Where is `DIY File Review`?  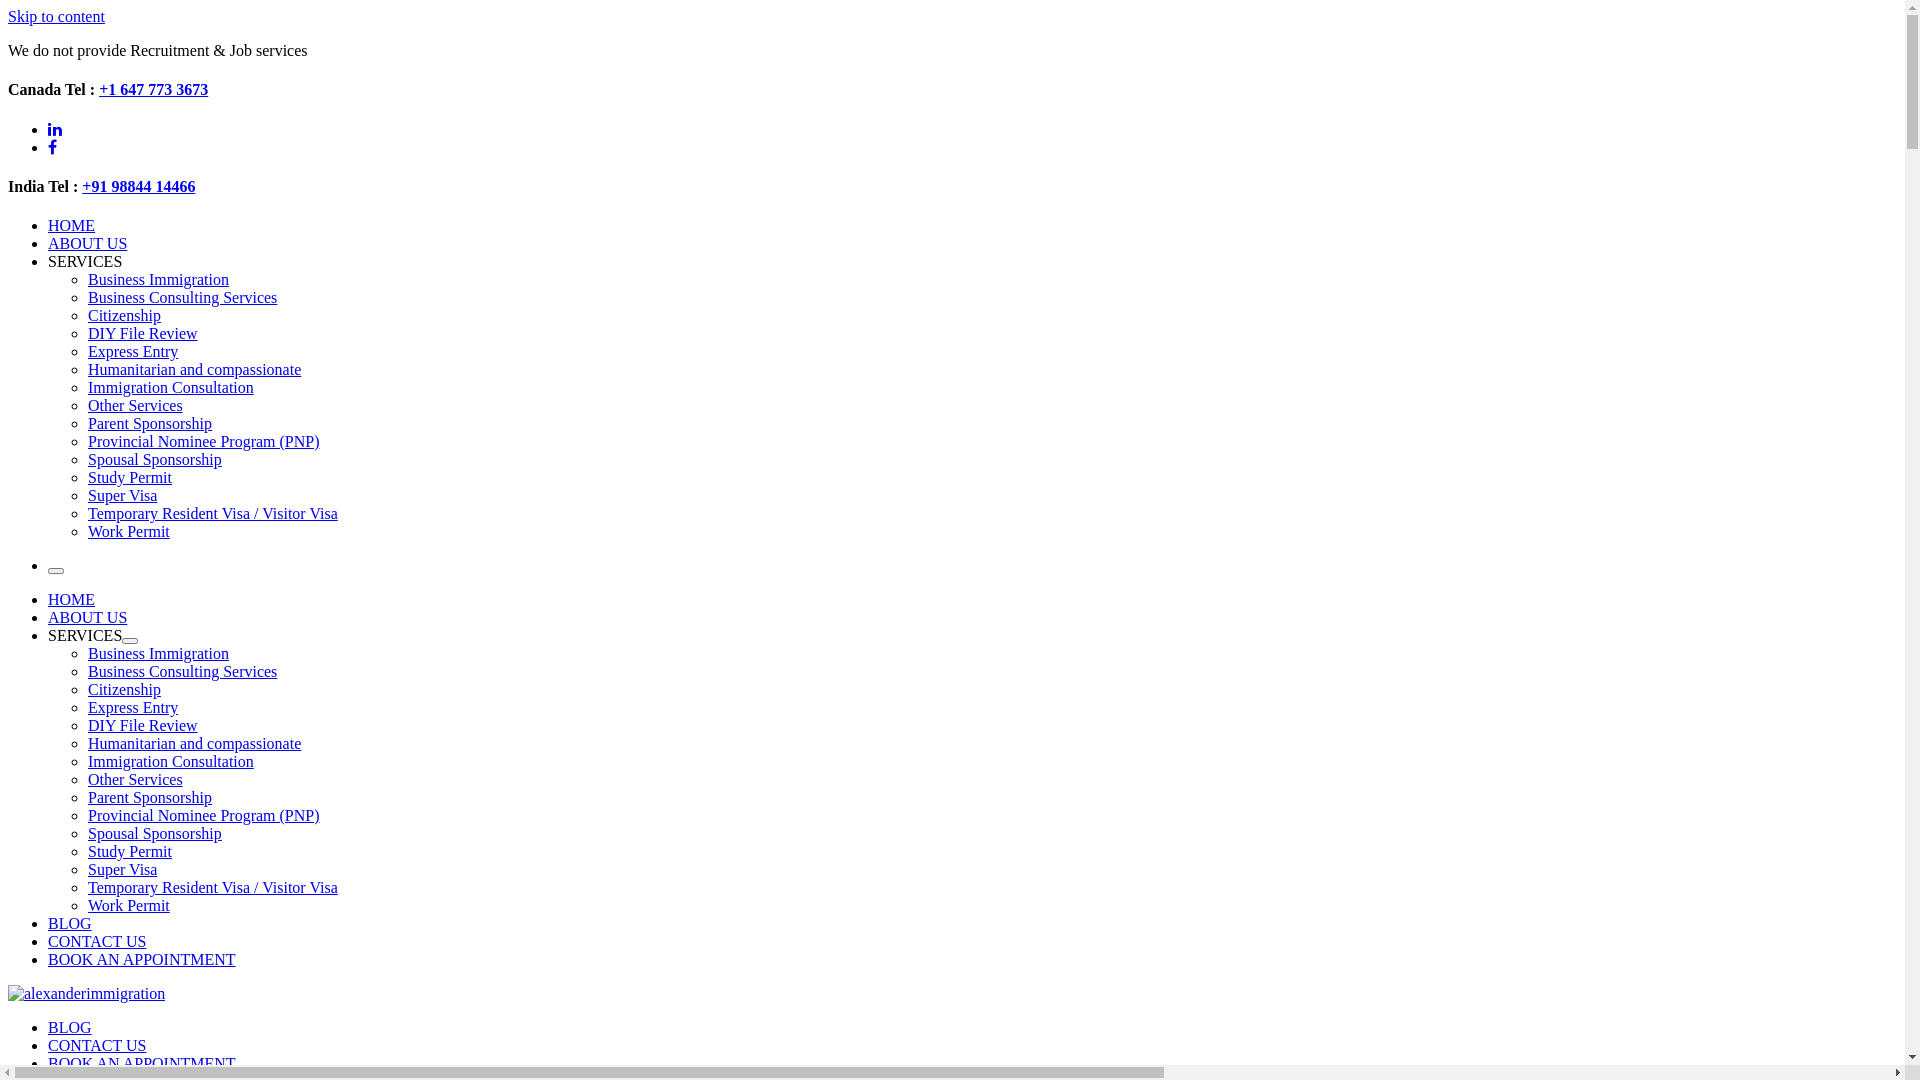 DIY File Review is located at coordinates (143, 334).